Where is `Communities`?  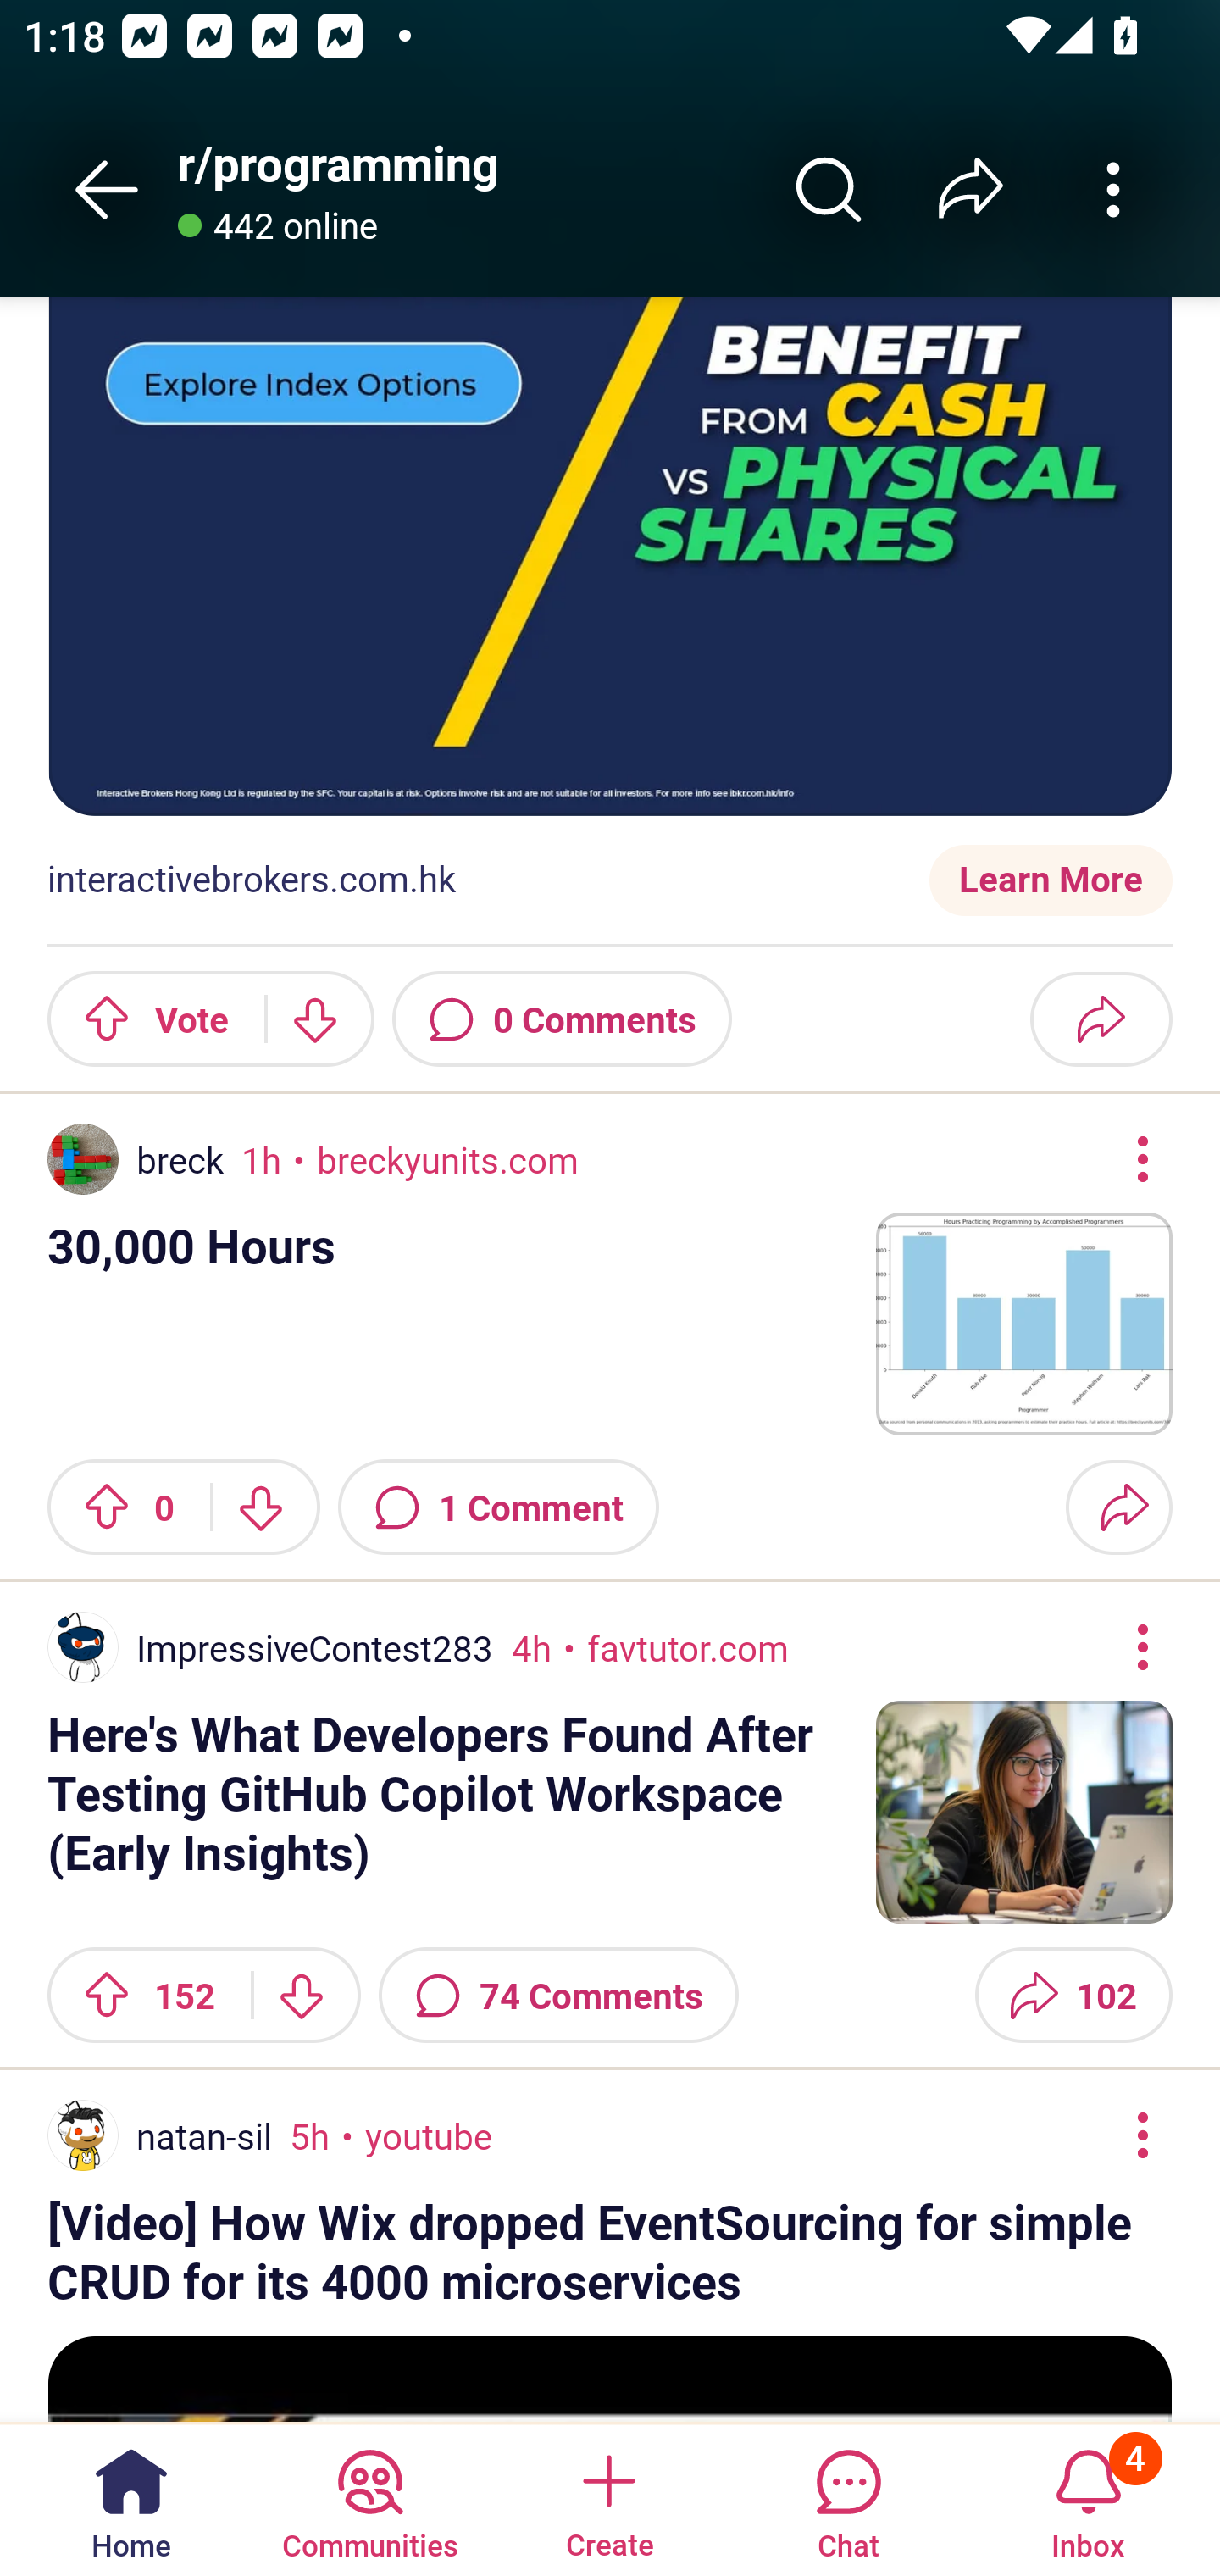 Communities is located at coordinates (369, 2498).